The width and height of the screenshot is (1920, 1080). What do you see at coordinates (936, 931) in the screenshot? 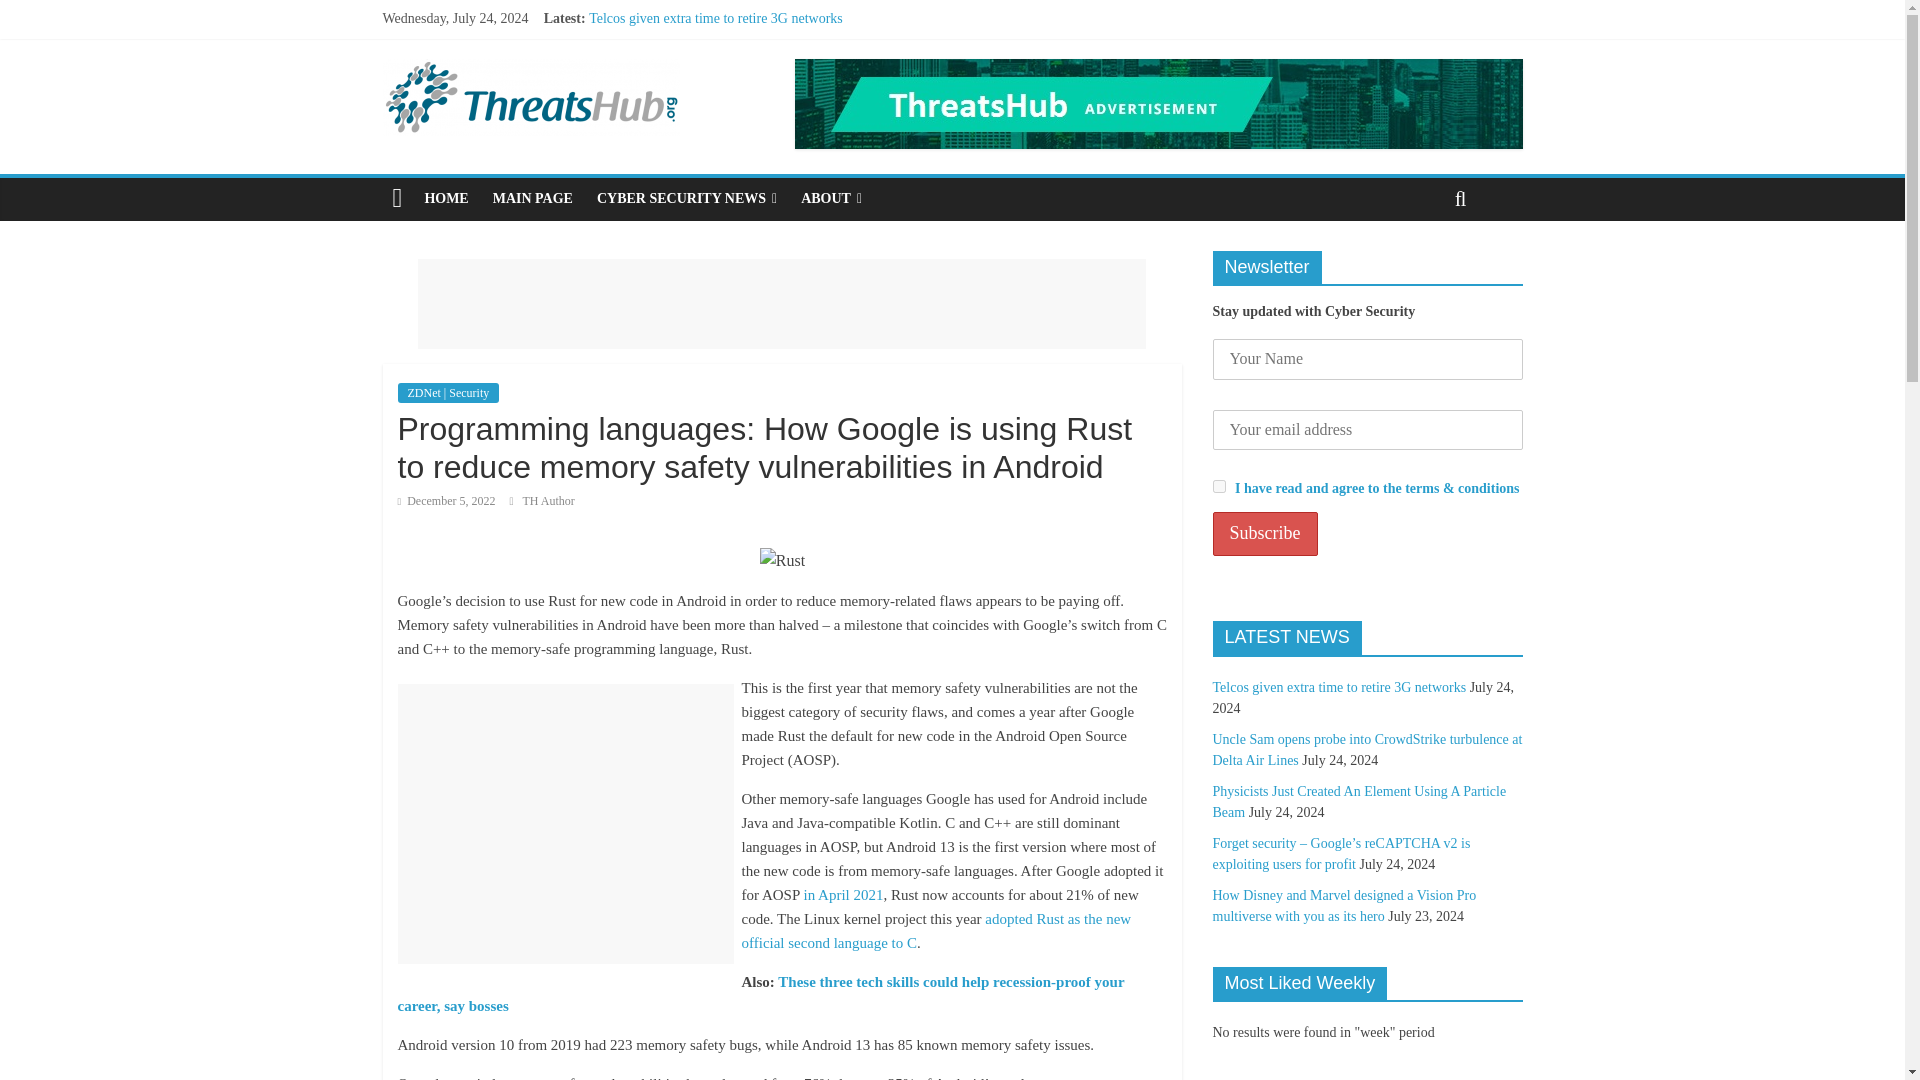
I see `adopted Rust as the new official second language to C` at bounding box center [936, 931].